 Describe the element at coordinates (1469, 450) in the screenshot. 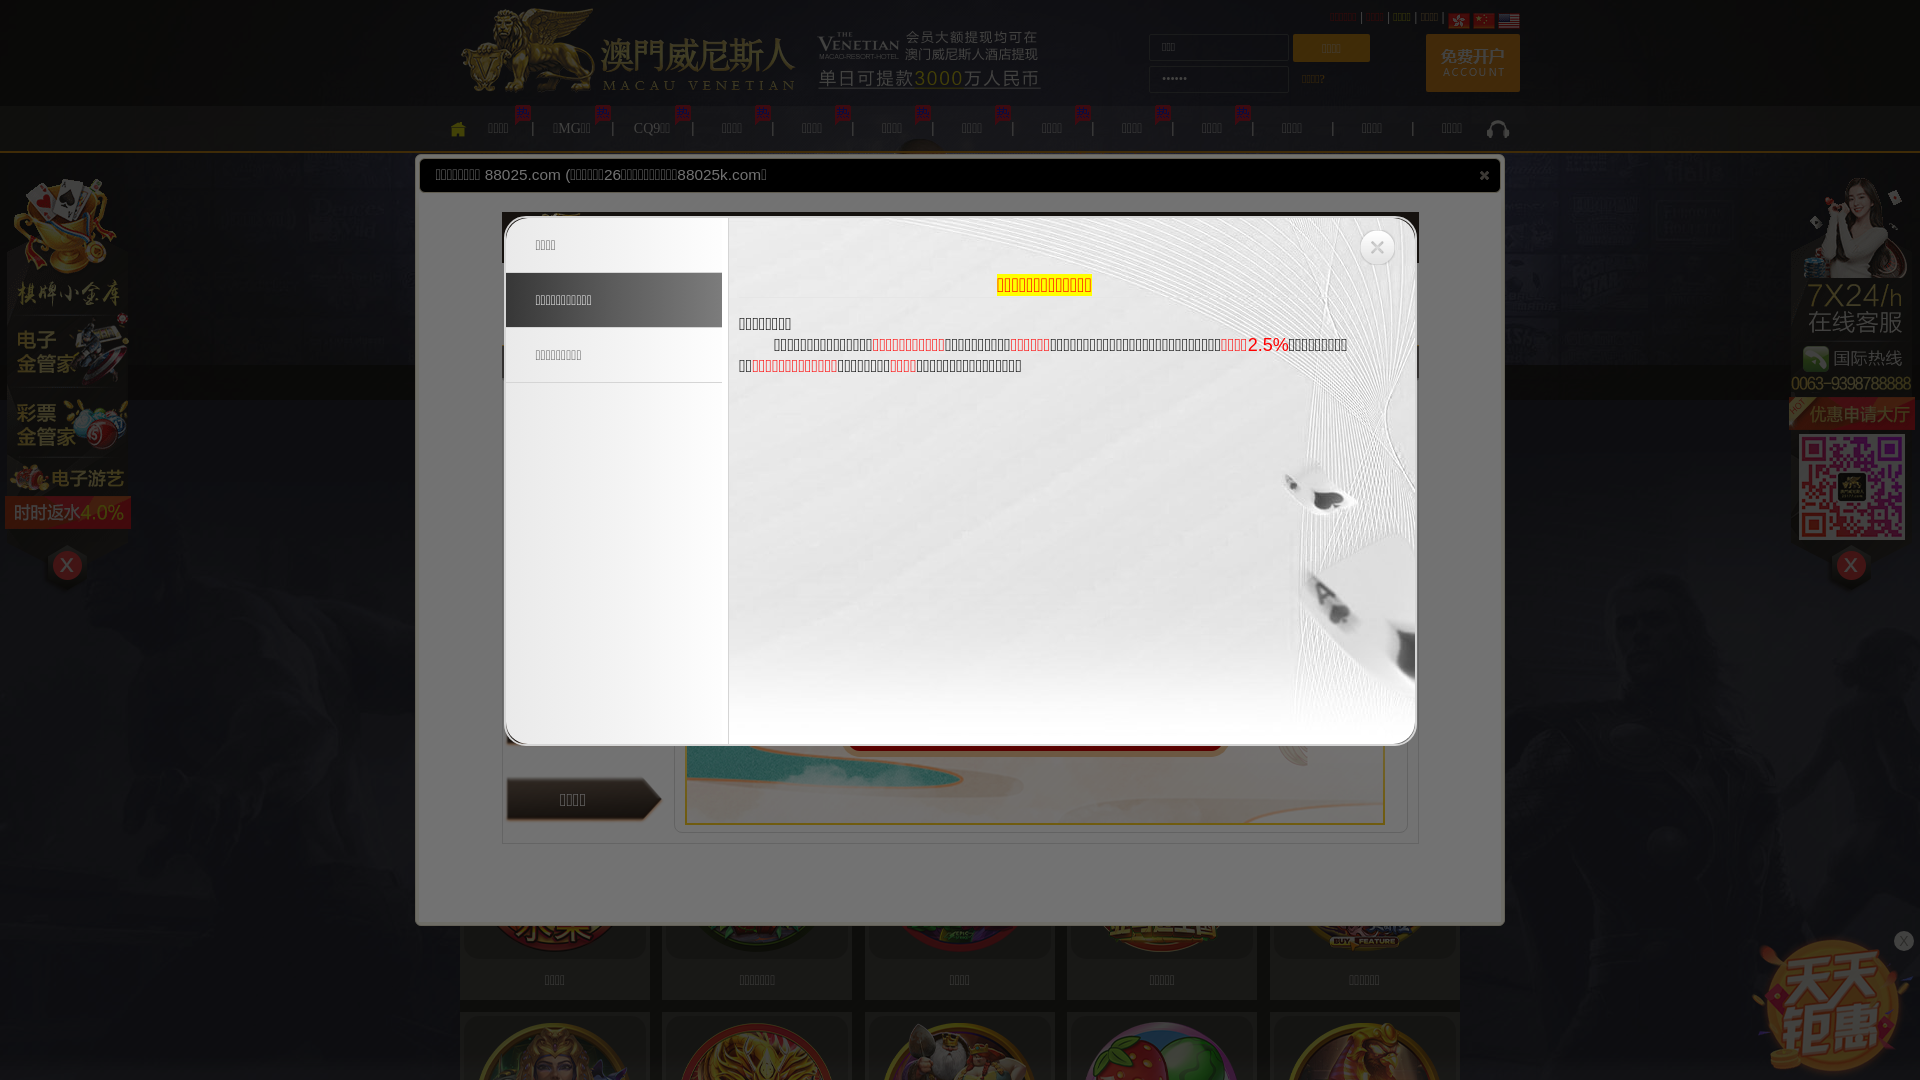

I see `0` at that location.